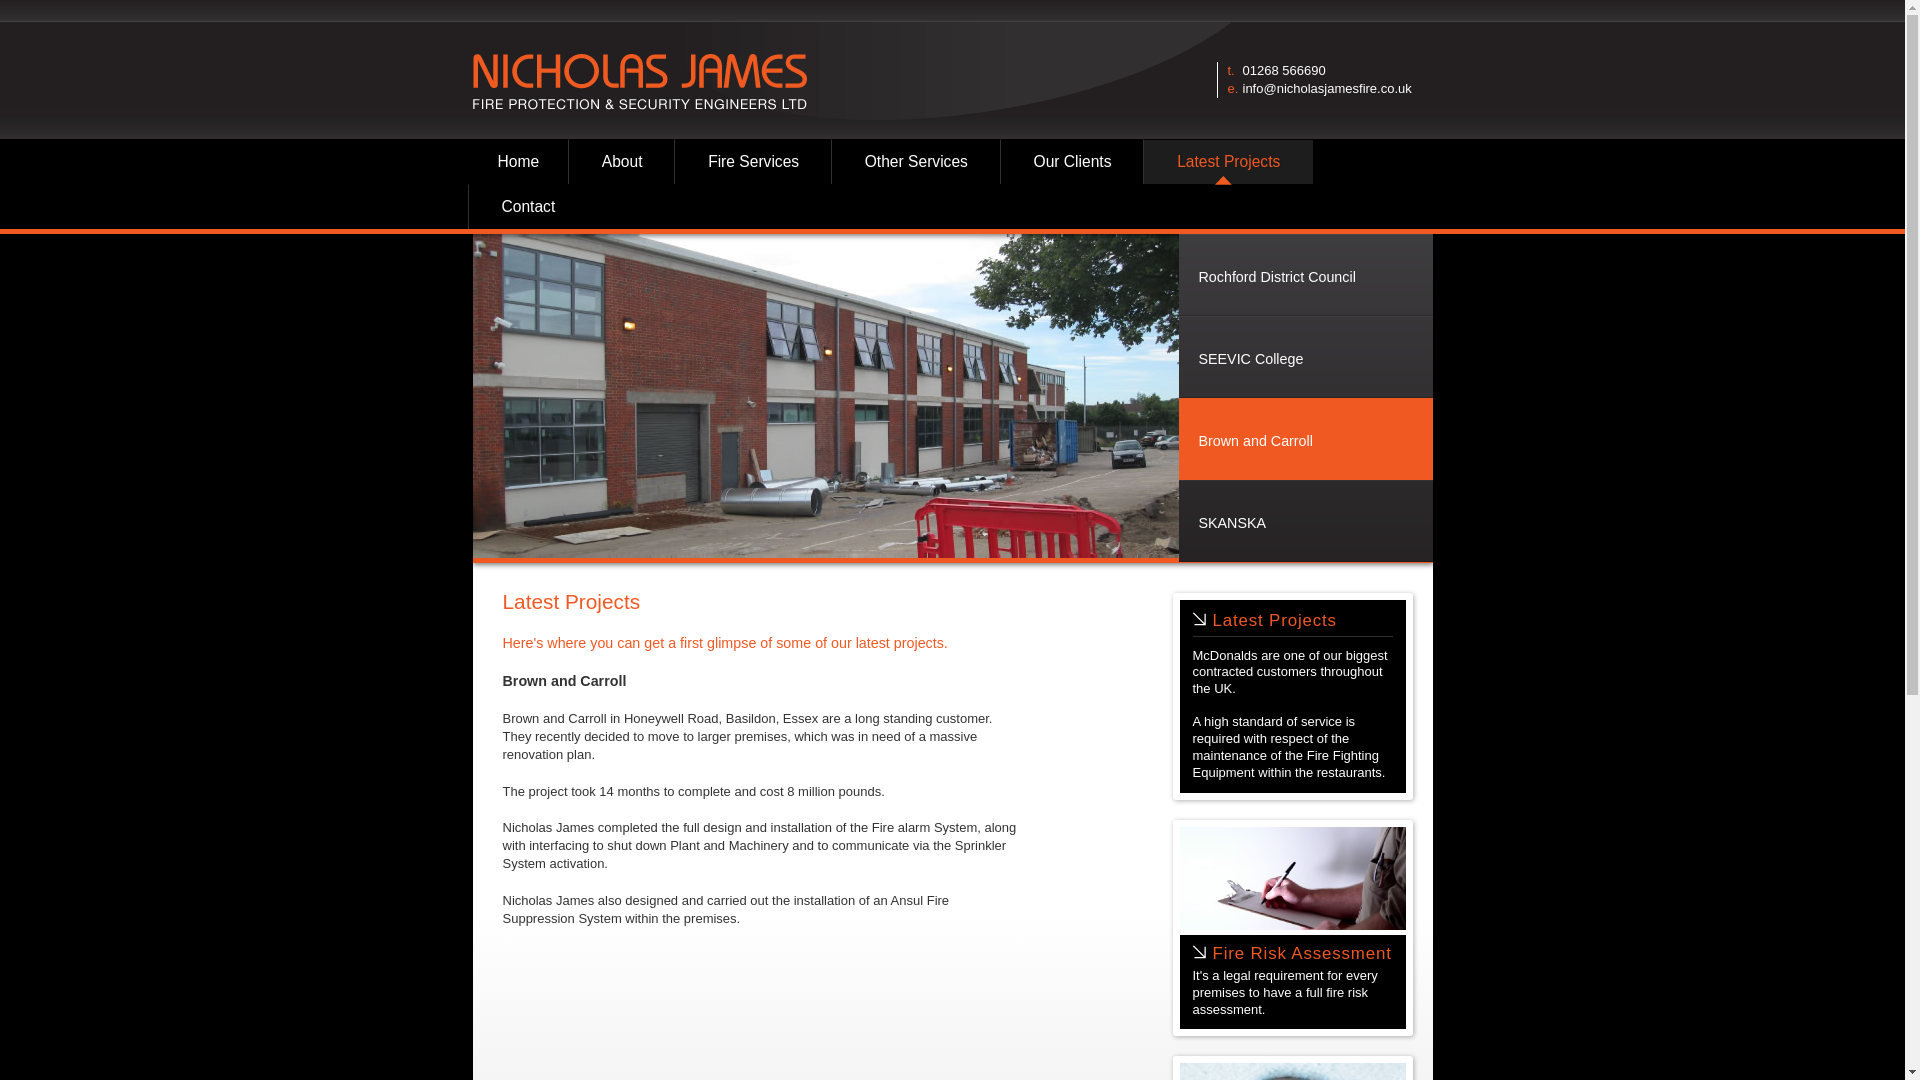  I want to click on Other Services, so click(916, 160).